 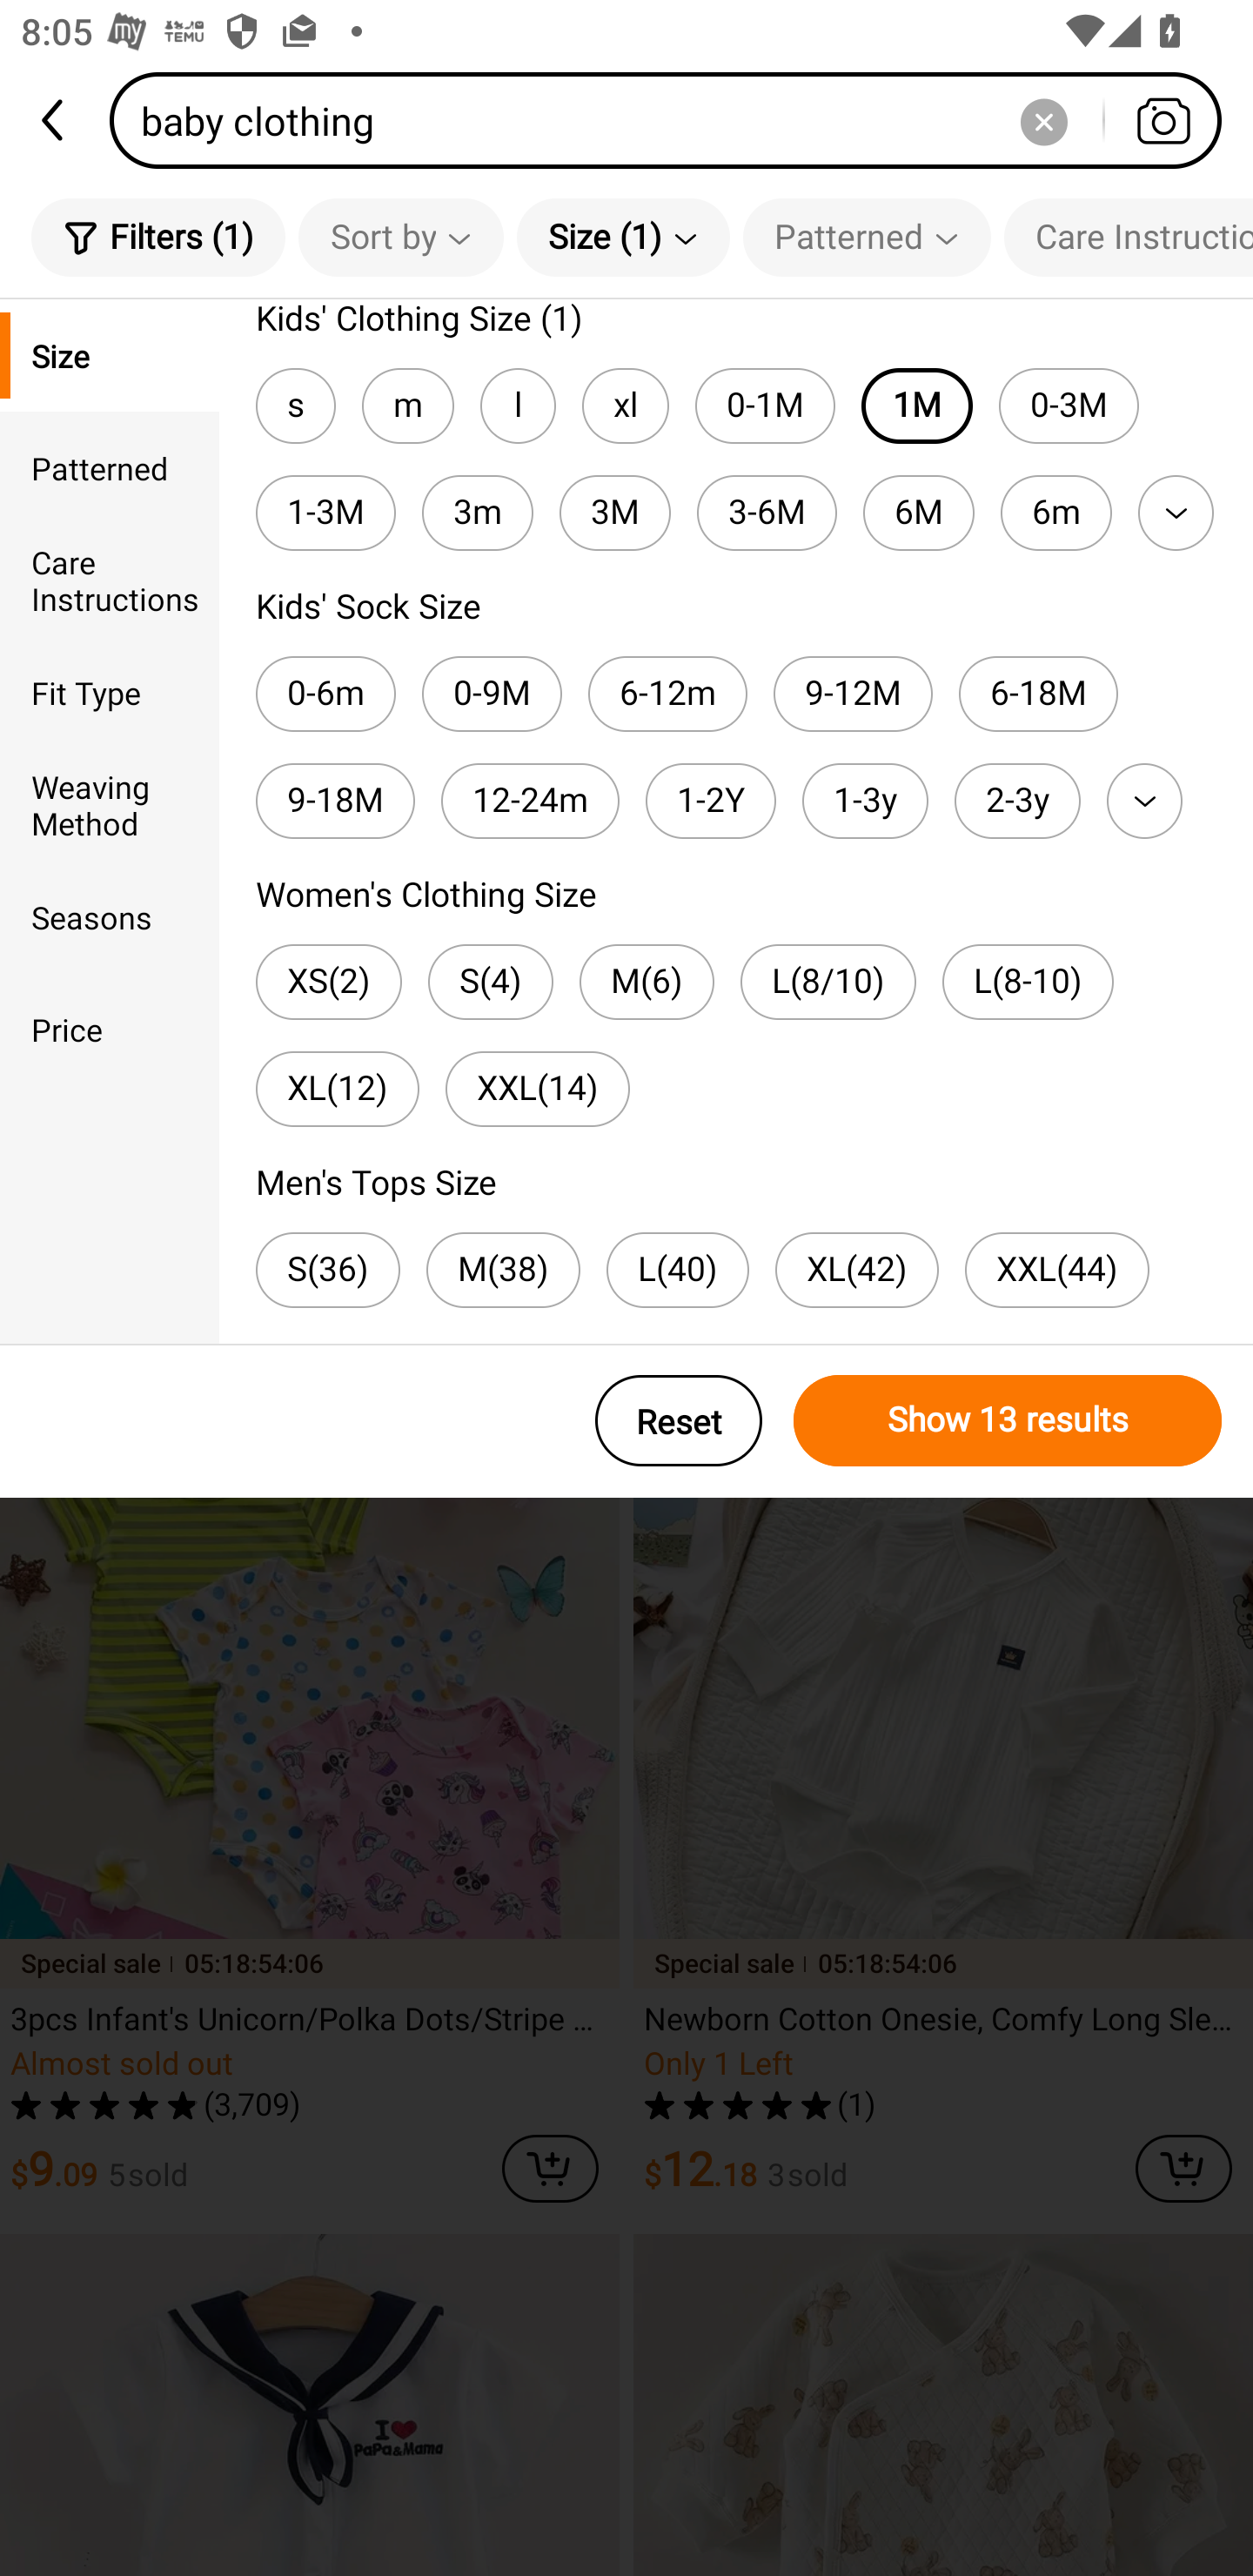 What do you see at coordinates (828, 983) in the screenshot?
I see `L(8/10)` at bounding box center [828, 983].